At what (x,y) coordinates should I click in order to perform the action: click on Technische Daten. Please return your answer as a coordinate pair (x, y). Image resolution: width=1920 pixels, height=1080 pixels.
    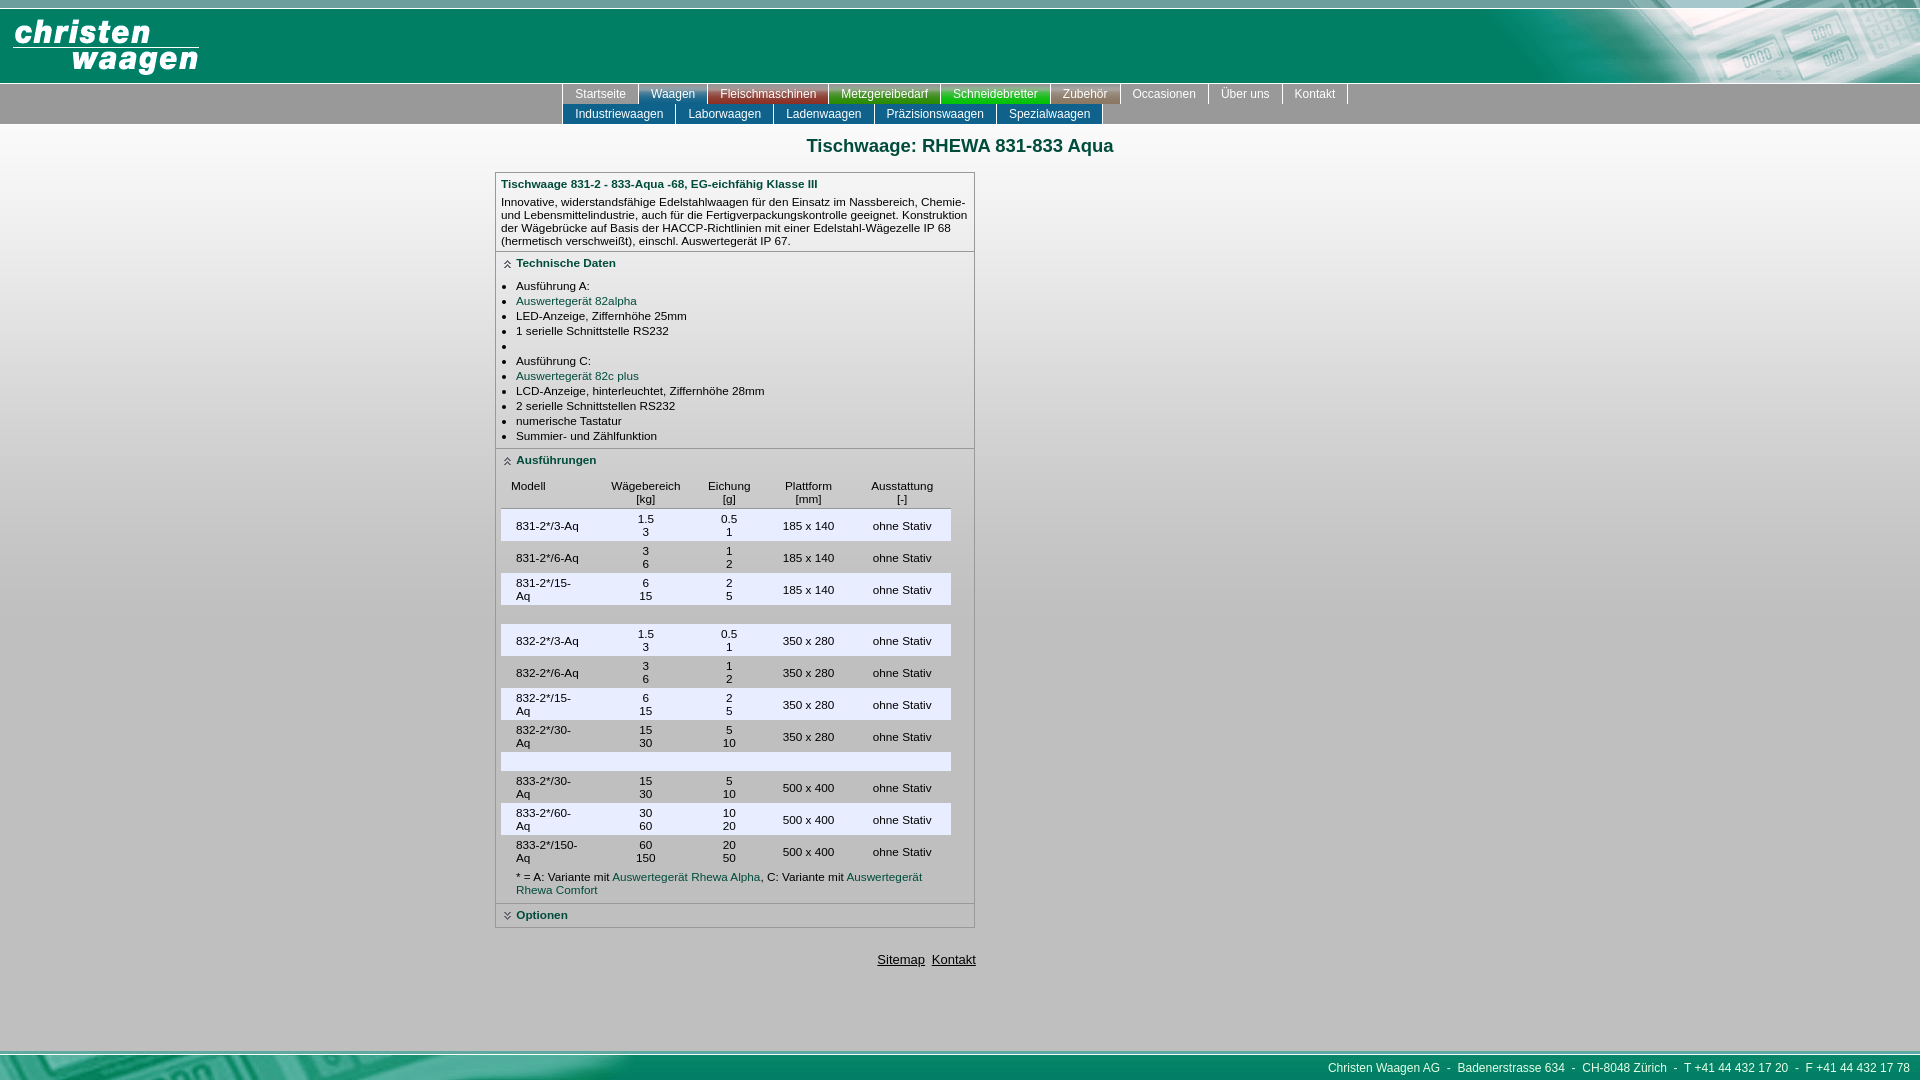
    Looking at the image, I should click on (566, 262).